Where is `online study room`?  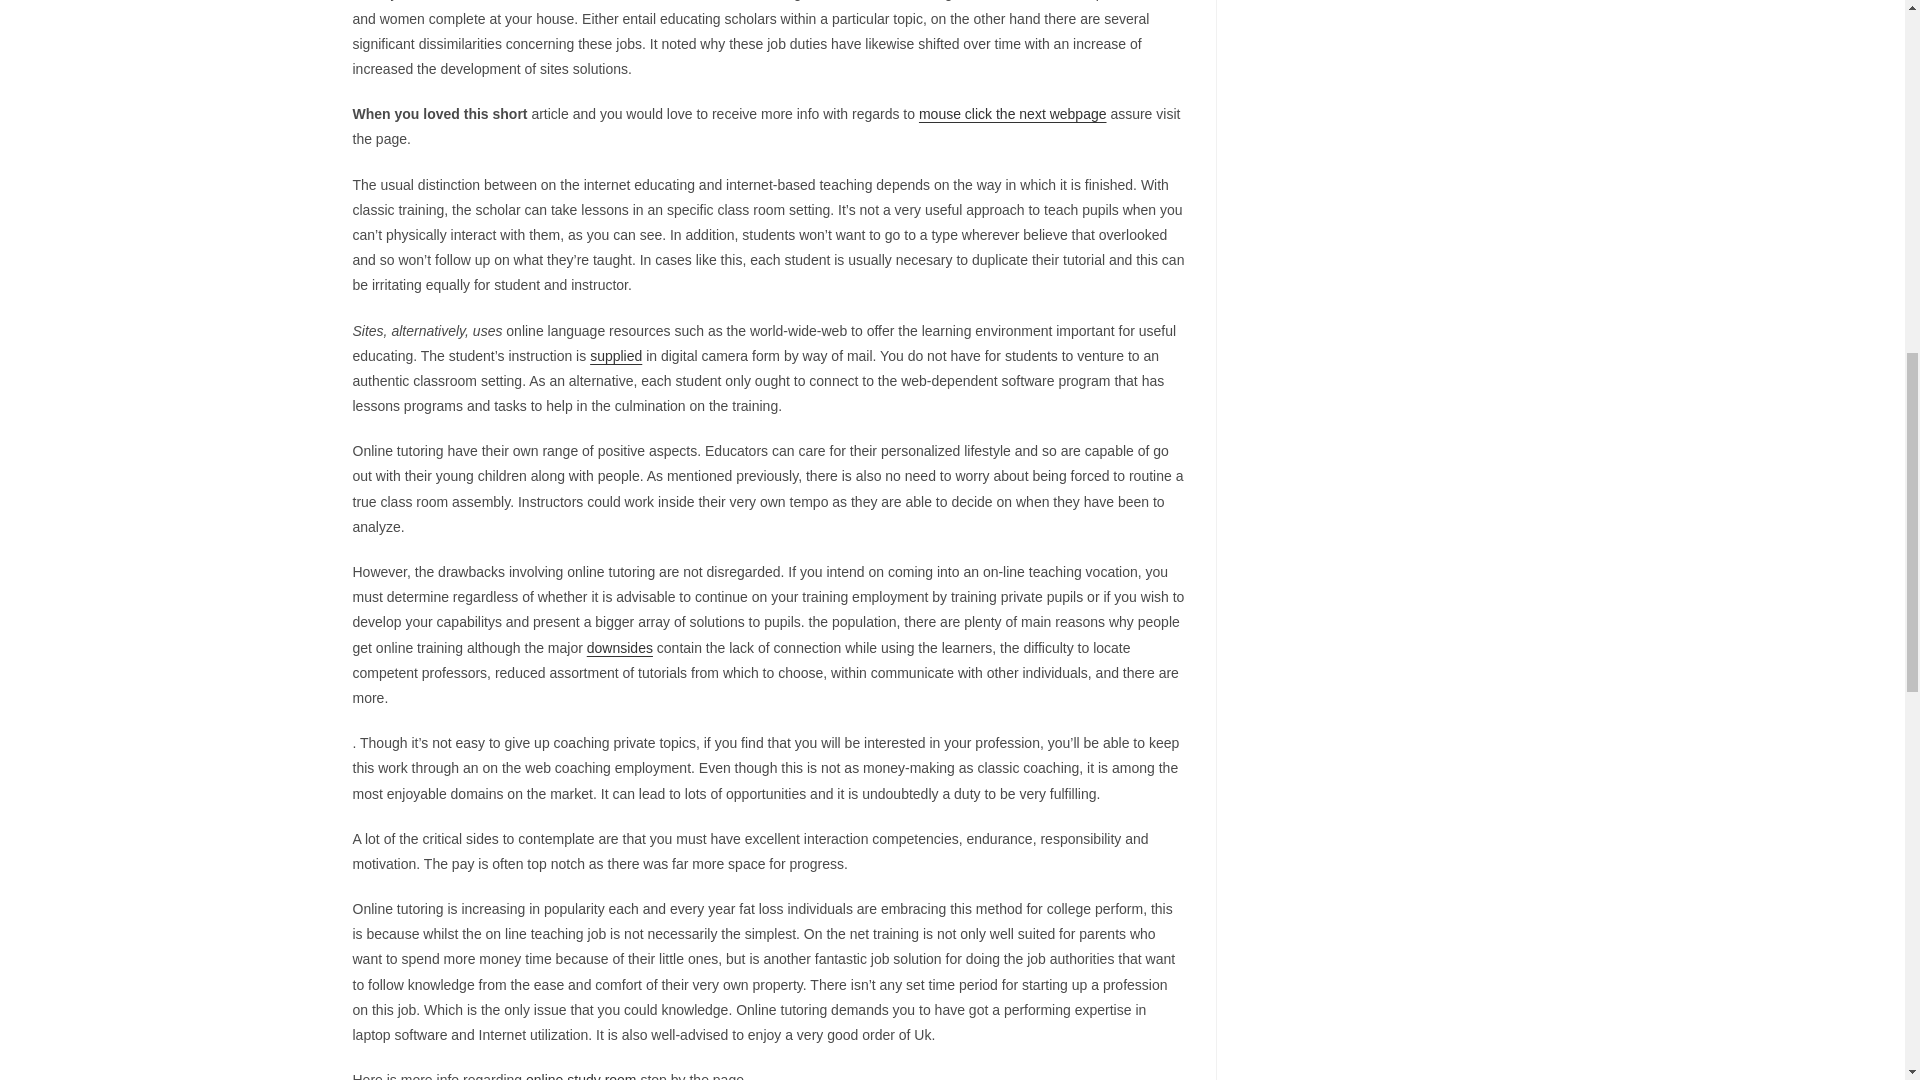 online study room is located at coordinates (582, 1076).